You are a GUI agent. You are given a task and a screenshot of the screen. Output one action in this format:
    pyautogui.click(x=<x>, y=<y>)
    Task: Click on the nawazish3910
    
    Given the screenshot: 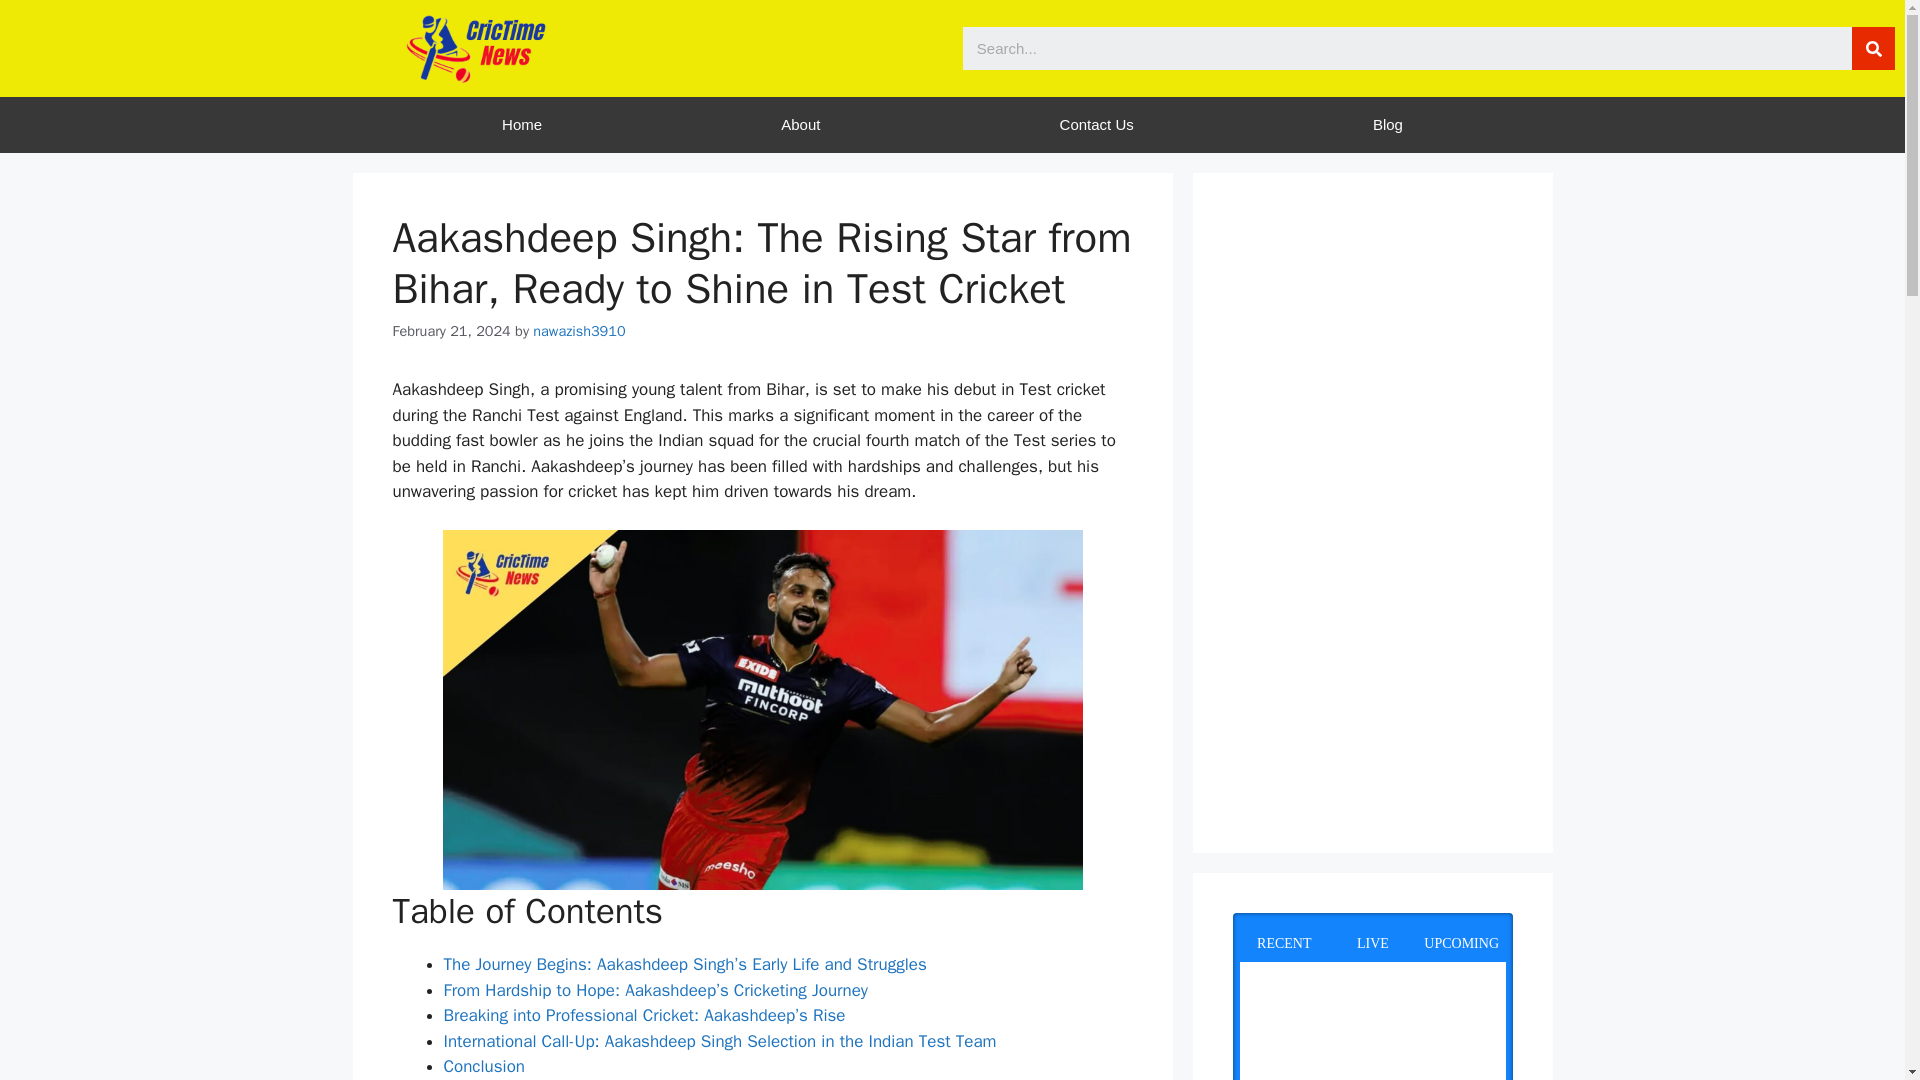 What is the action you would take?
    pyautogui.click(x=579, y=330)
    